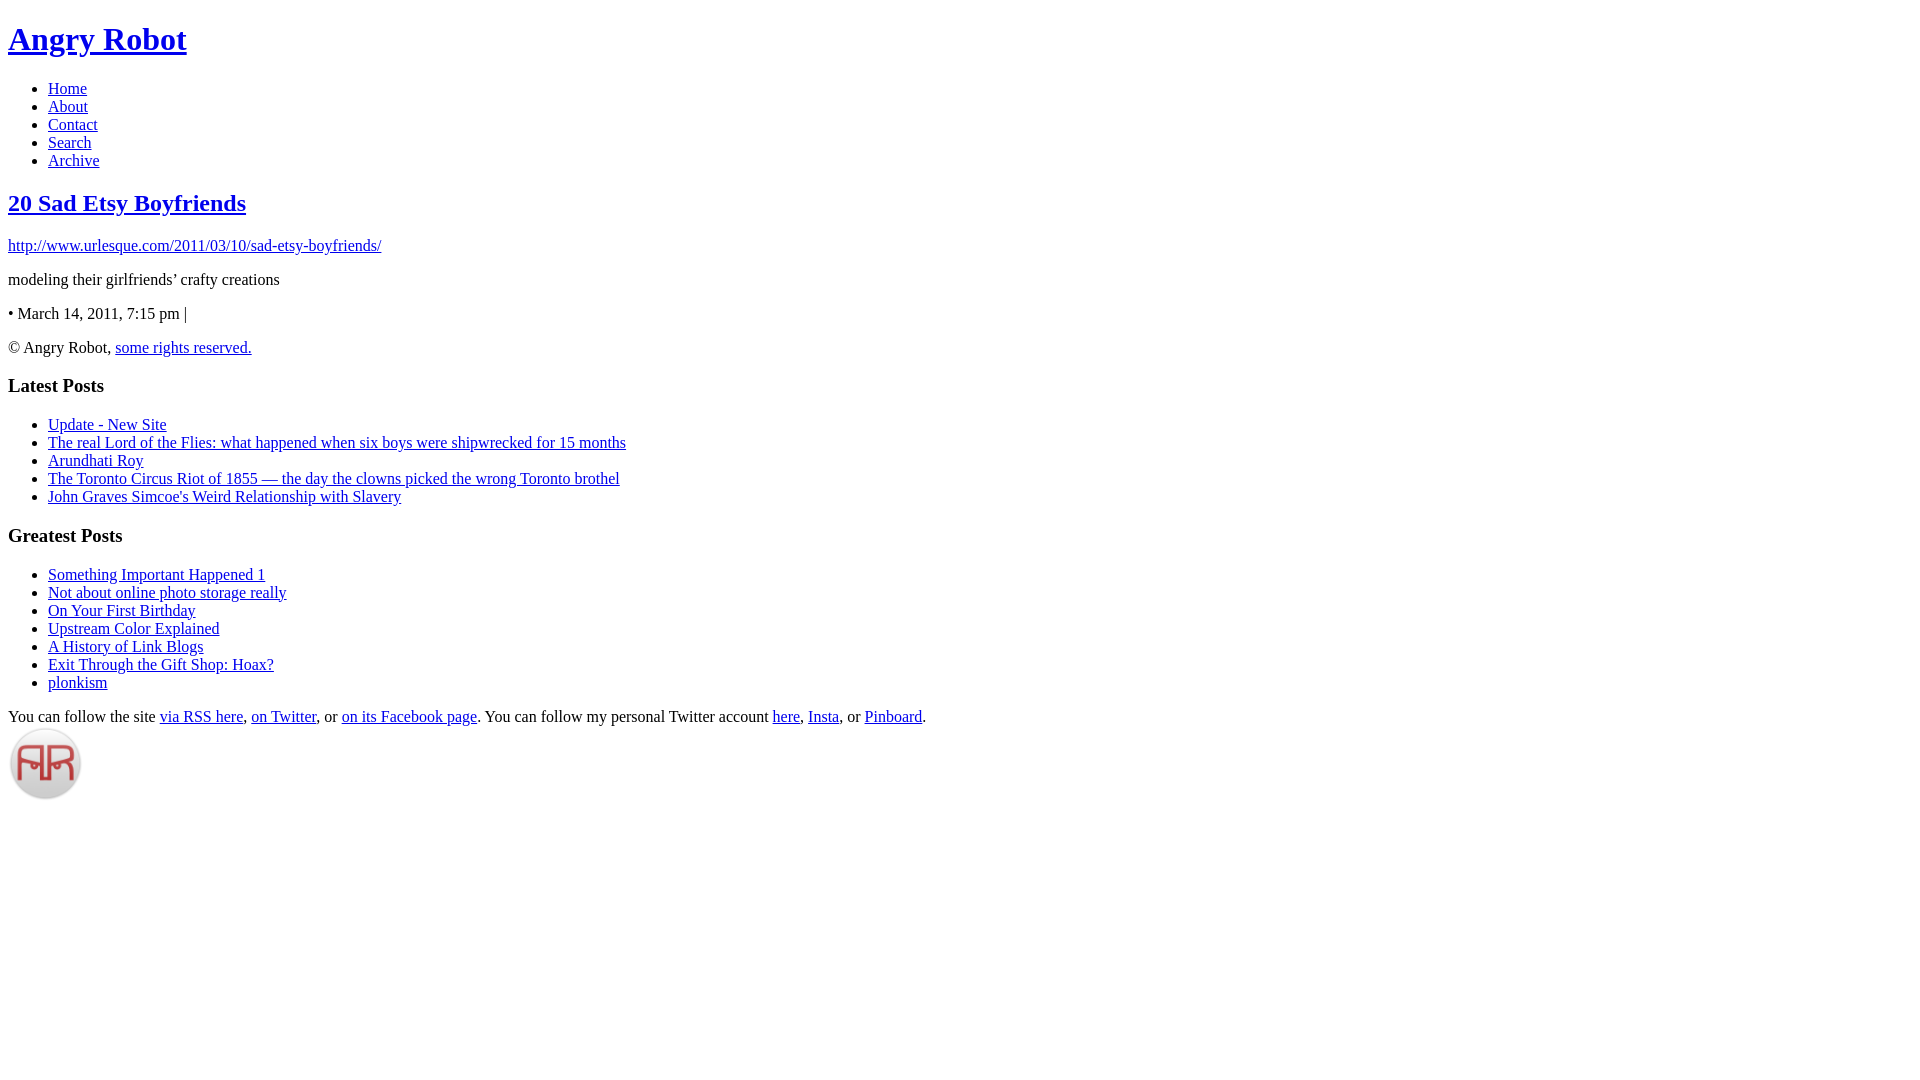 Image resolution: width=1920 pixels, height=1080 pixels. I want to click on Not about online photo storage really, so click(168, 592).